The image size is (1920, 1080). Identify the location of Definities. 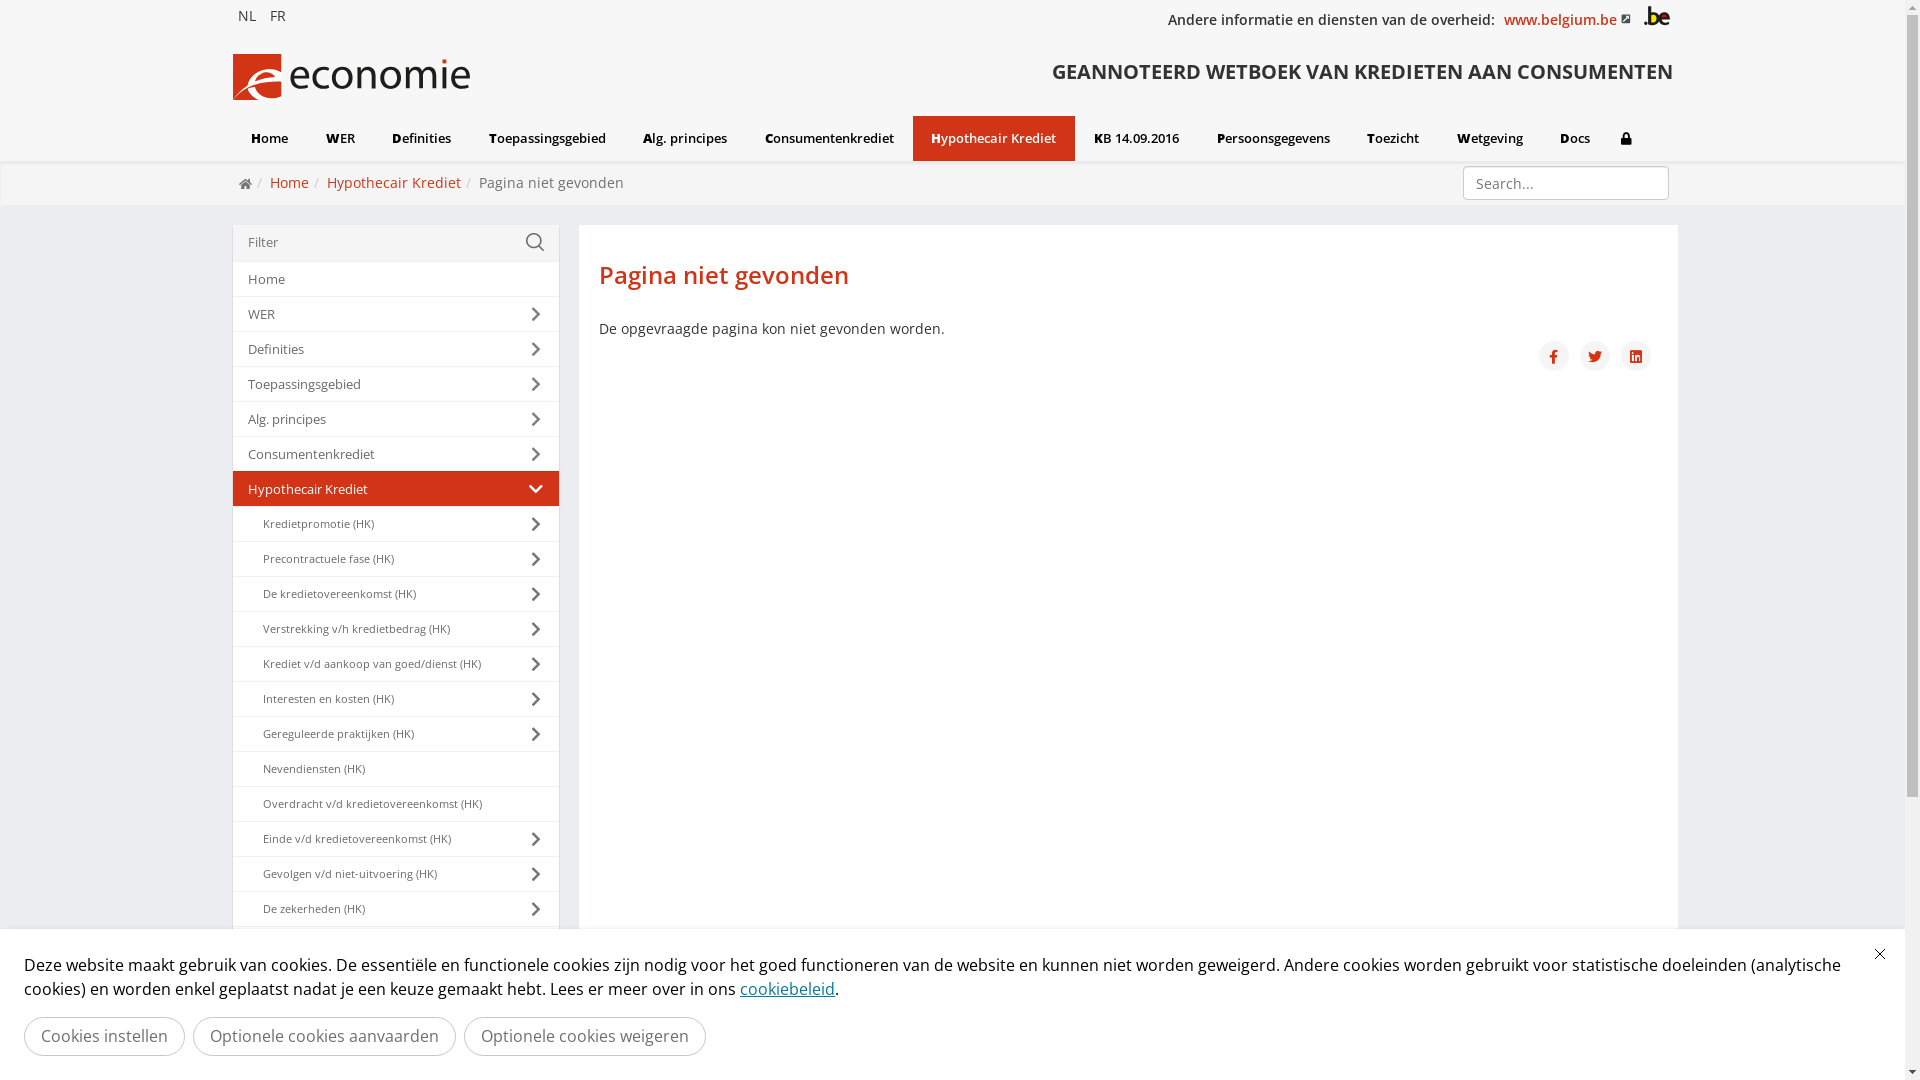
(422, 138).